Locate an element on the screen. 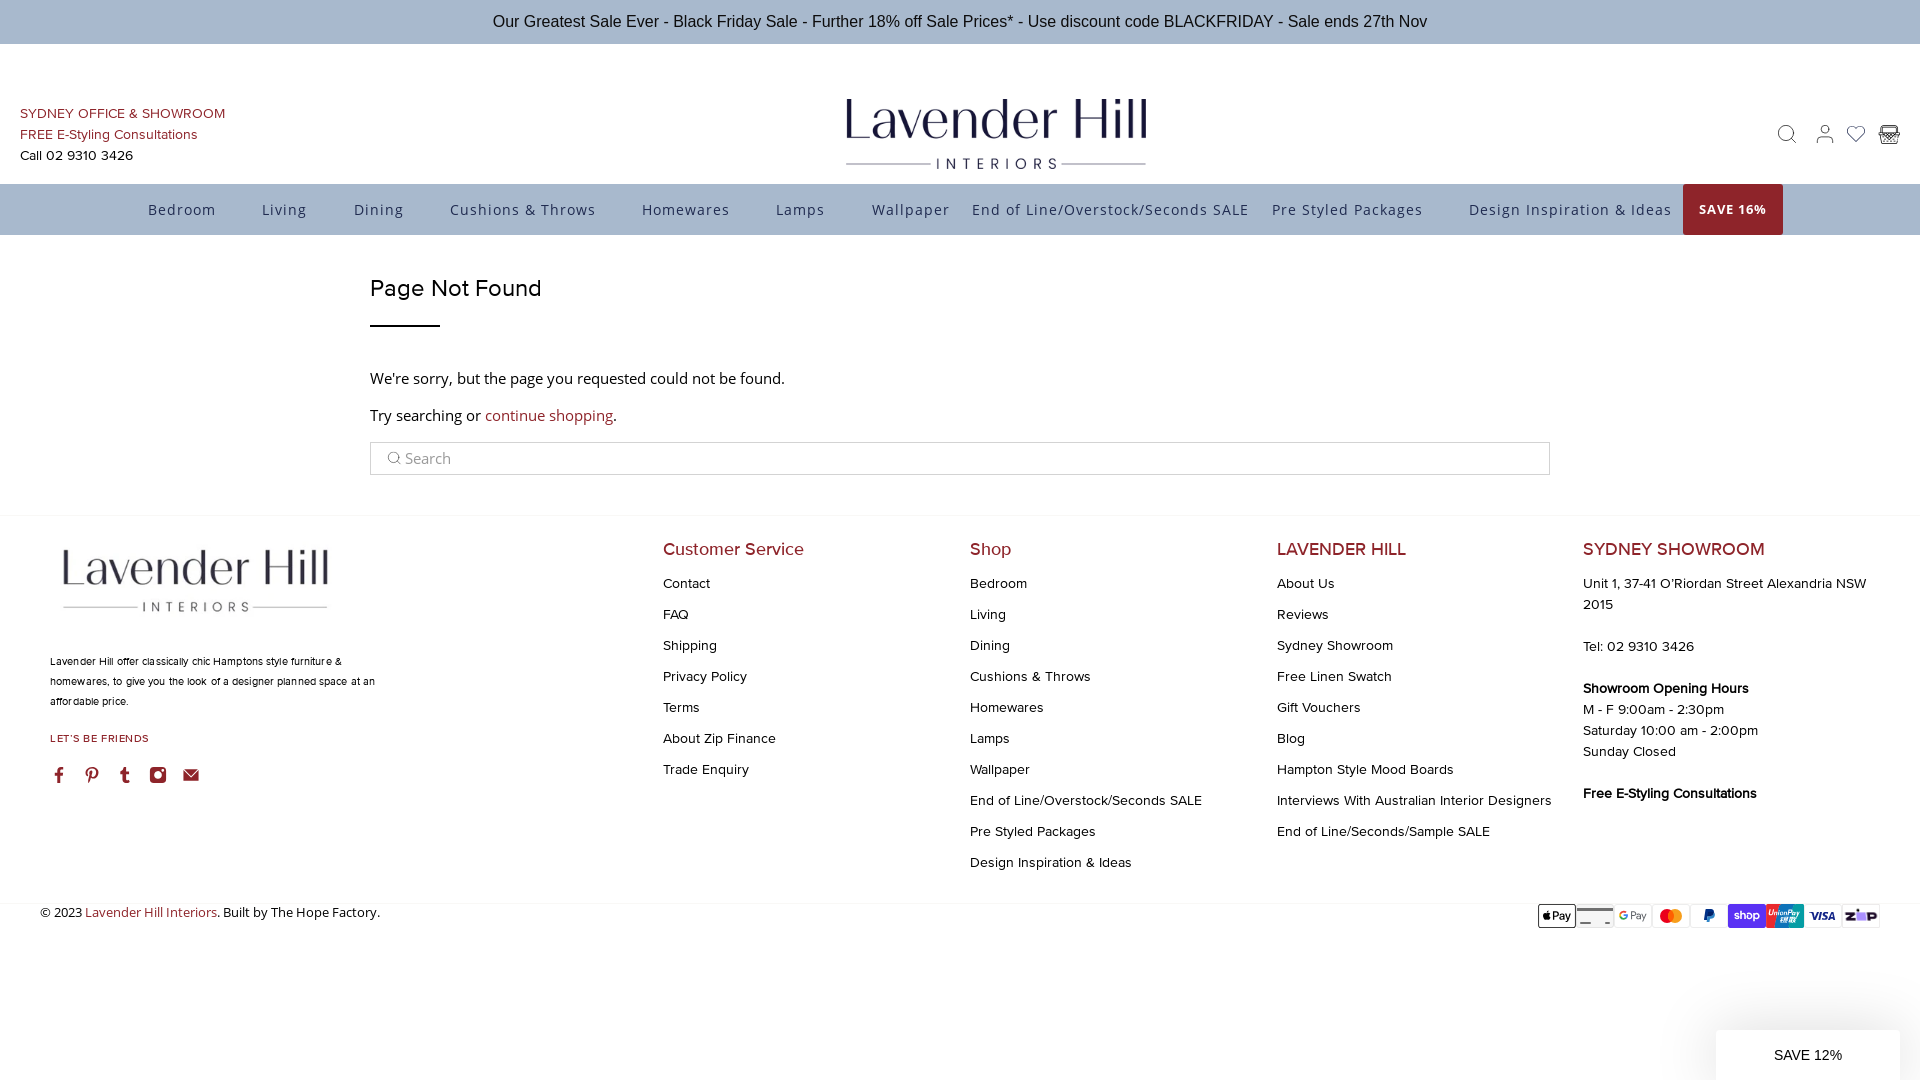  Lavender Hill Interiors is located at coordinates (996, 134).